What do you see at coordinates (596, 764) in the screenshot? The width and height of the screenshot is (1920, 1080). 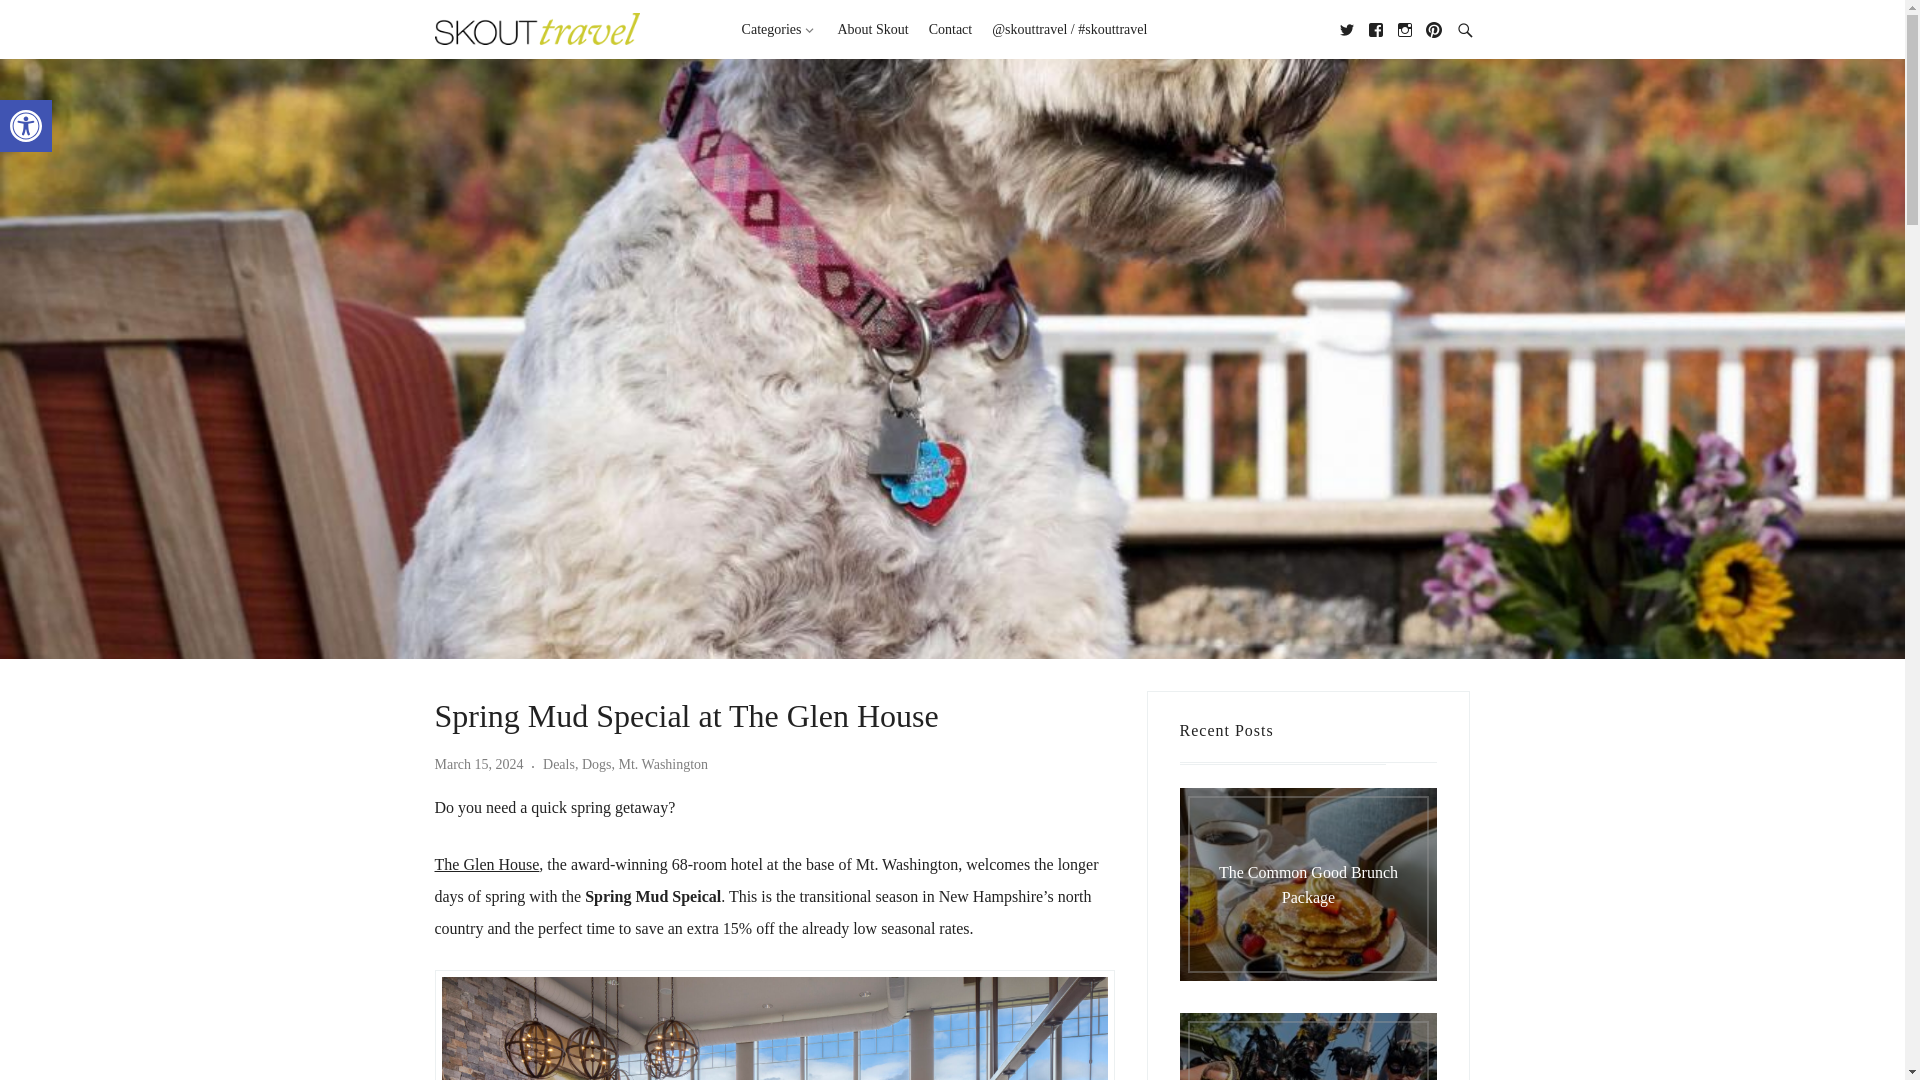 I see `Dogs` at bounding box center [596, 764].